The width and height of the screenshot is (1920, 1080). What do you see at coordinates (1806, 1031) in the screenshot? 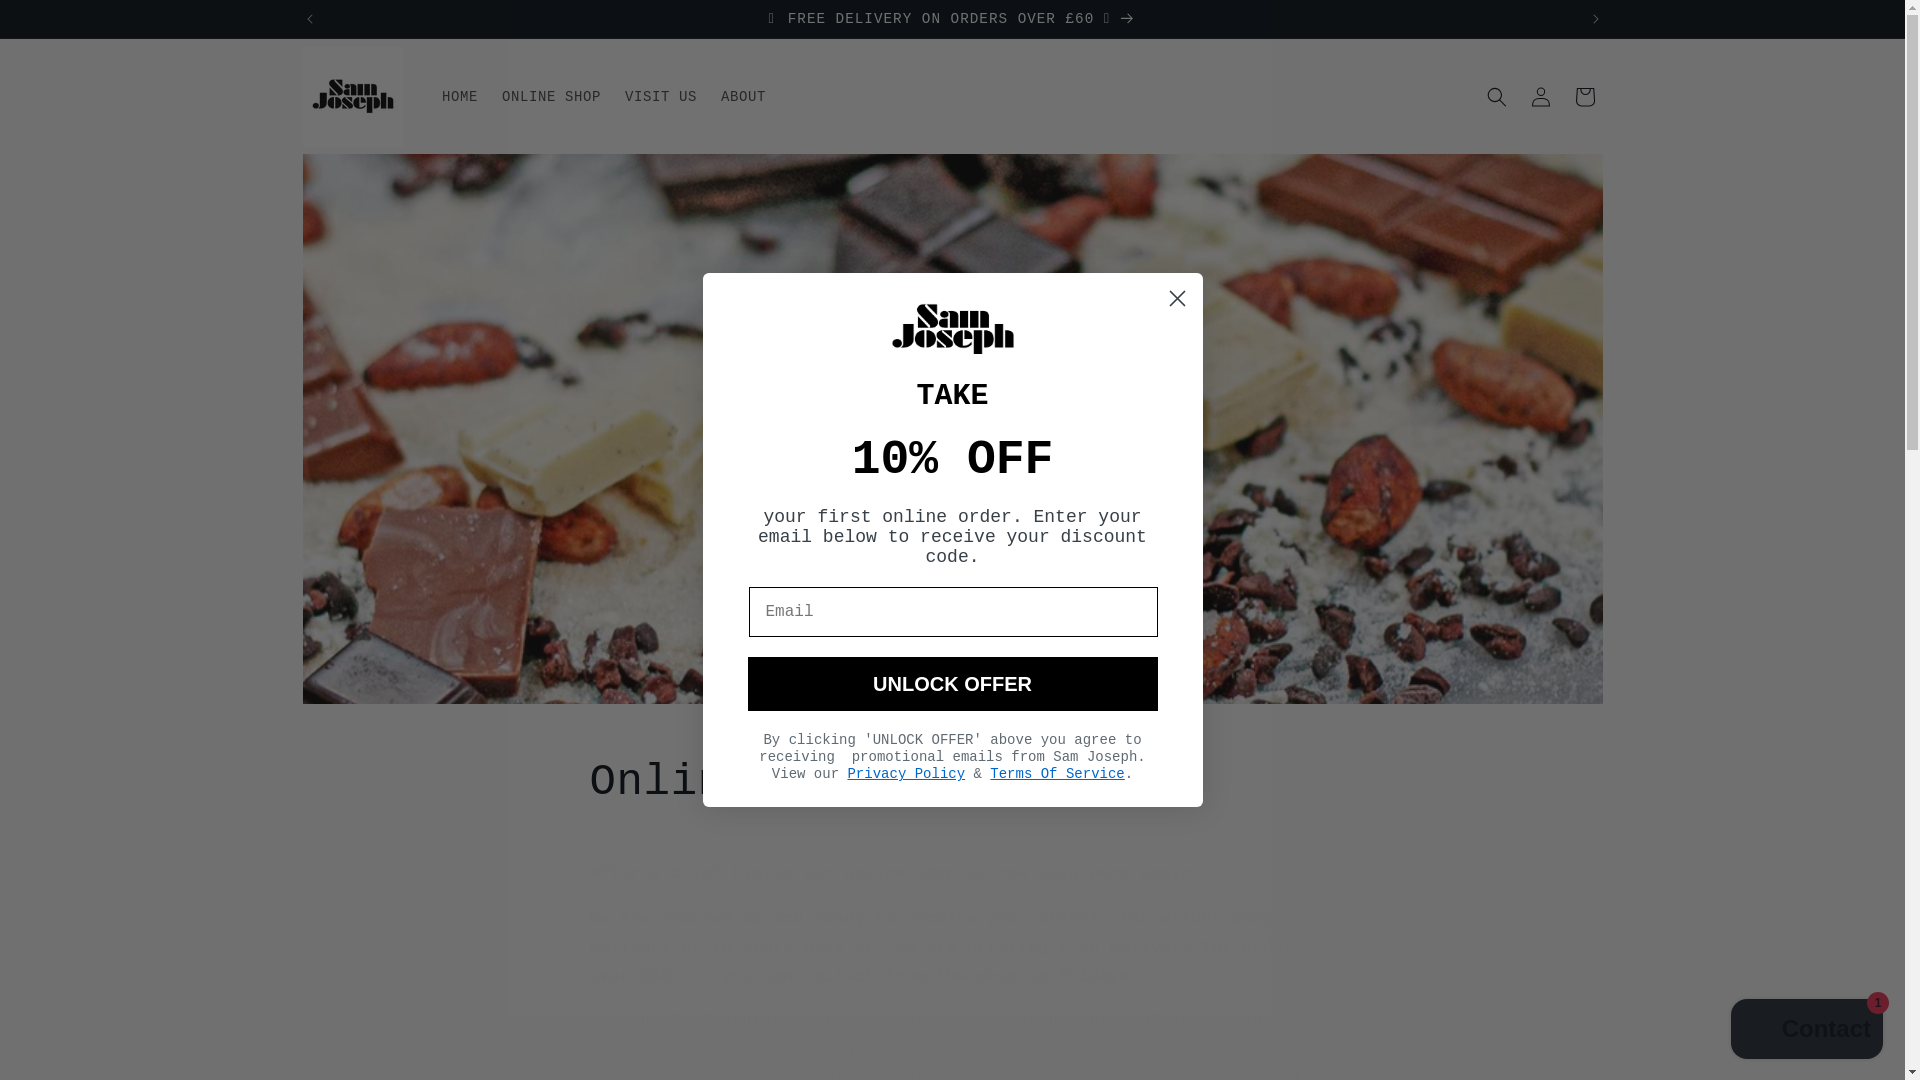
I see `Shopify online store chat` at bounding box center [1806, 1031].